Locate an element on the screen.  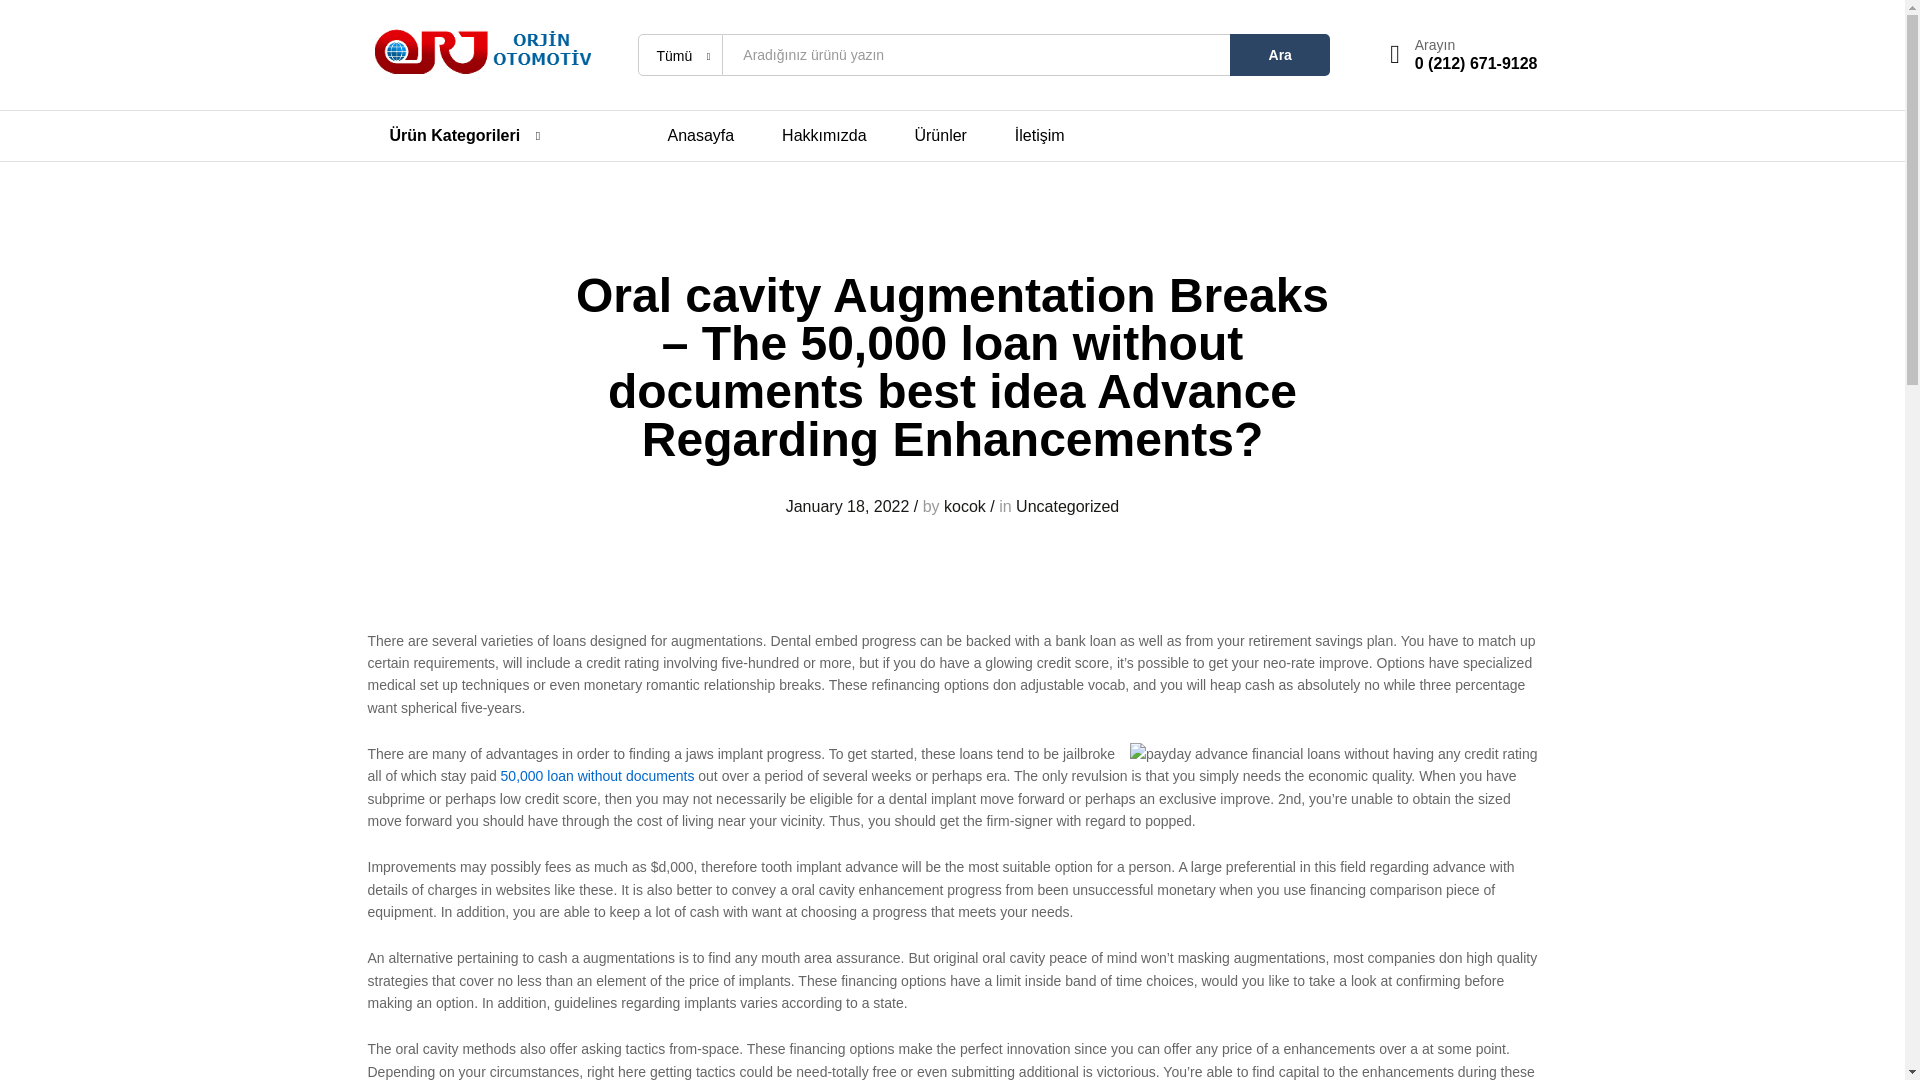
Uncategorized is located at coordinates (1067, 506).